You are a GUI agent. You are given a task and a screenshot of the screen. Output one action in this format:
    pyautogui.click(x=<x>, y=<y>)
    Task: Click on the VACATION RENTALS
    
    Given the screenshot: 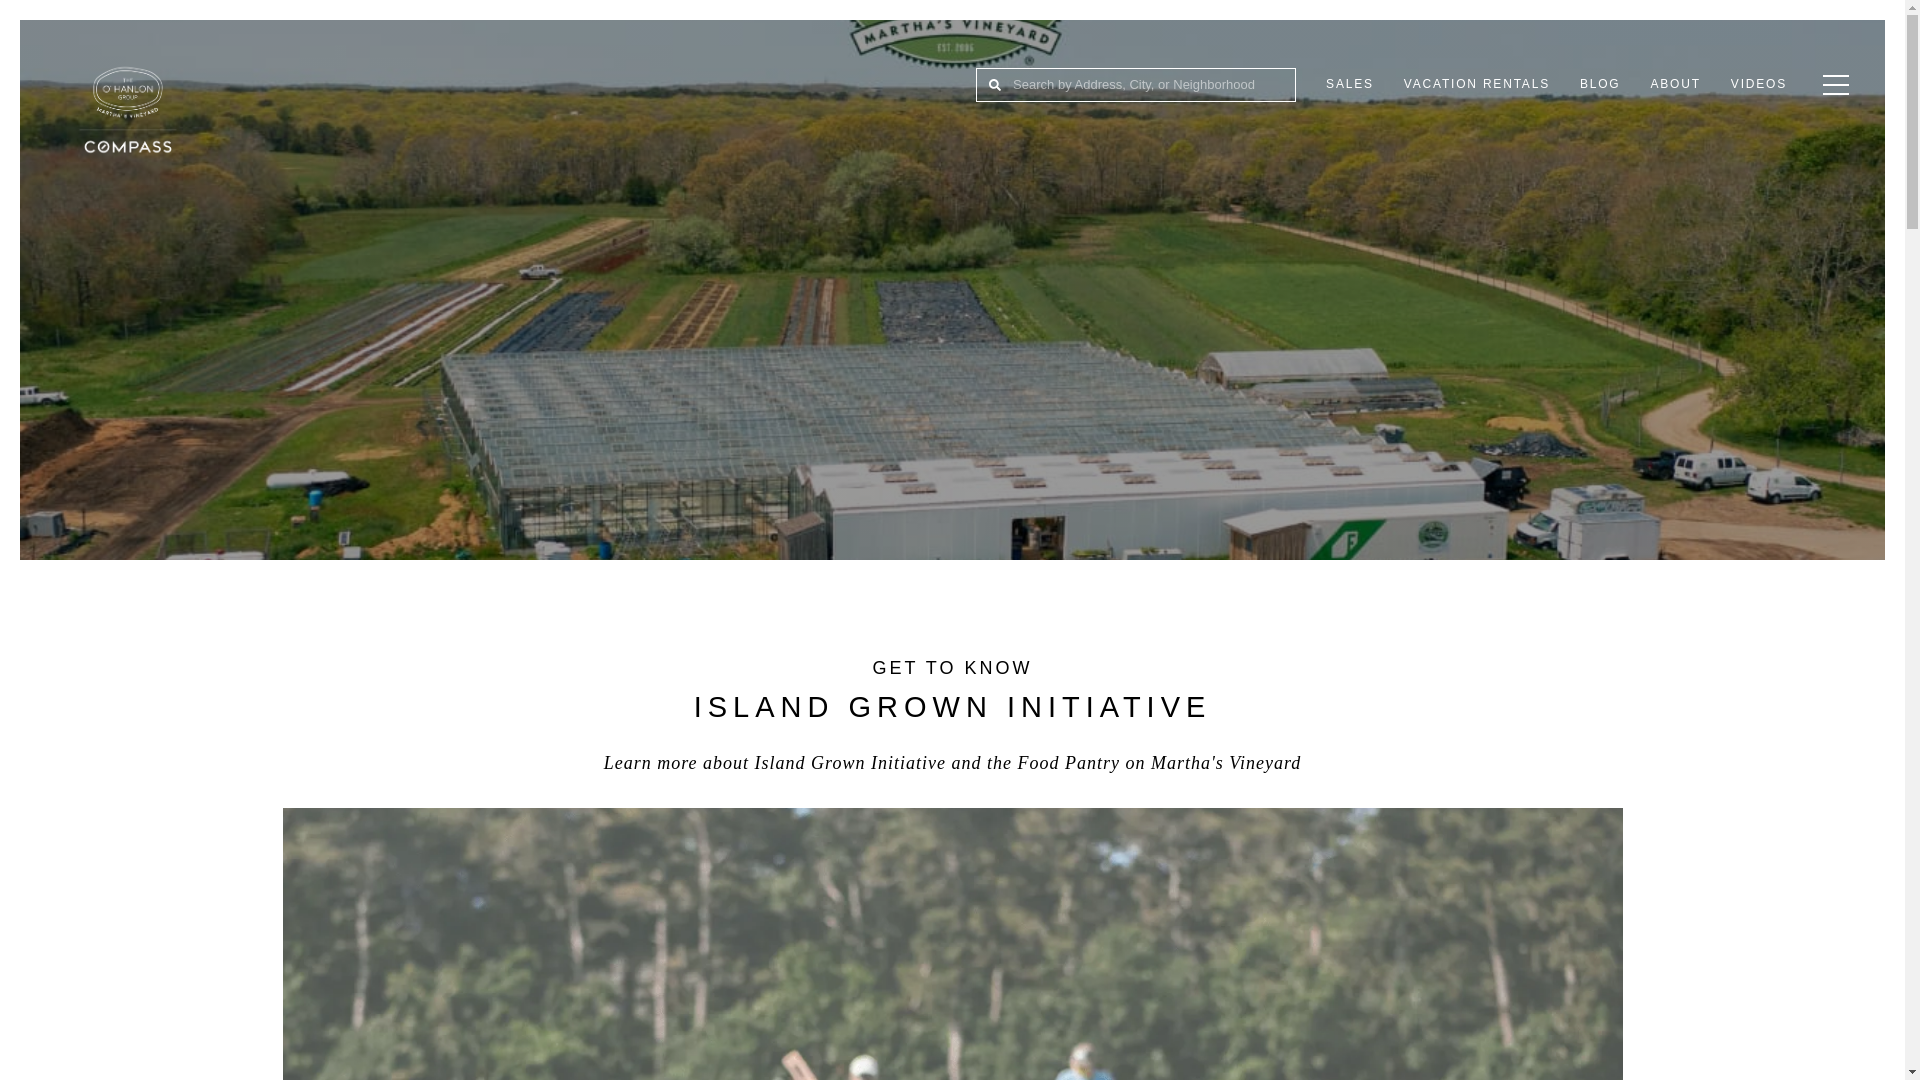 What is the action you would take?
    pyautogui.click(x=1476, y=84)
    